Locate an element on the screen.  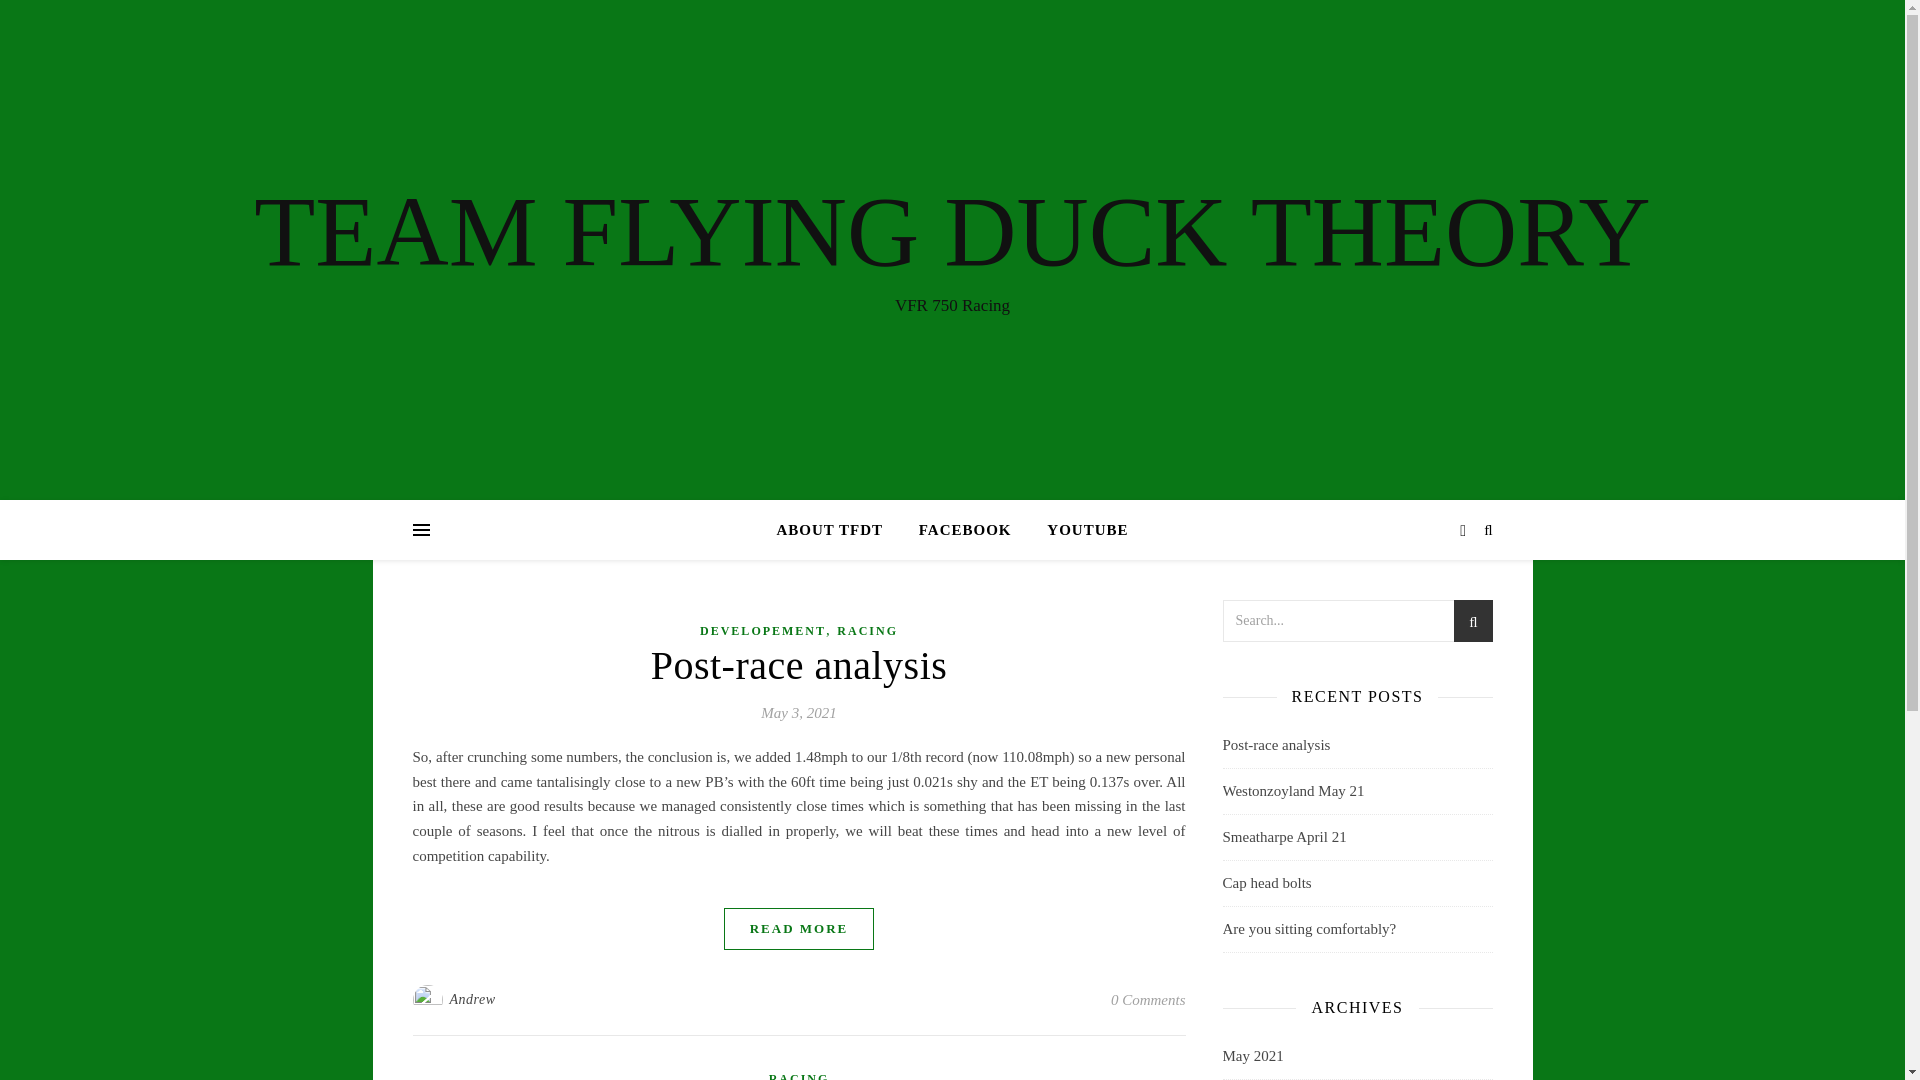
Post-race analysis is located at coordinates (1276, 744).